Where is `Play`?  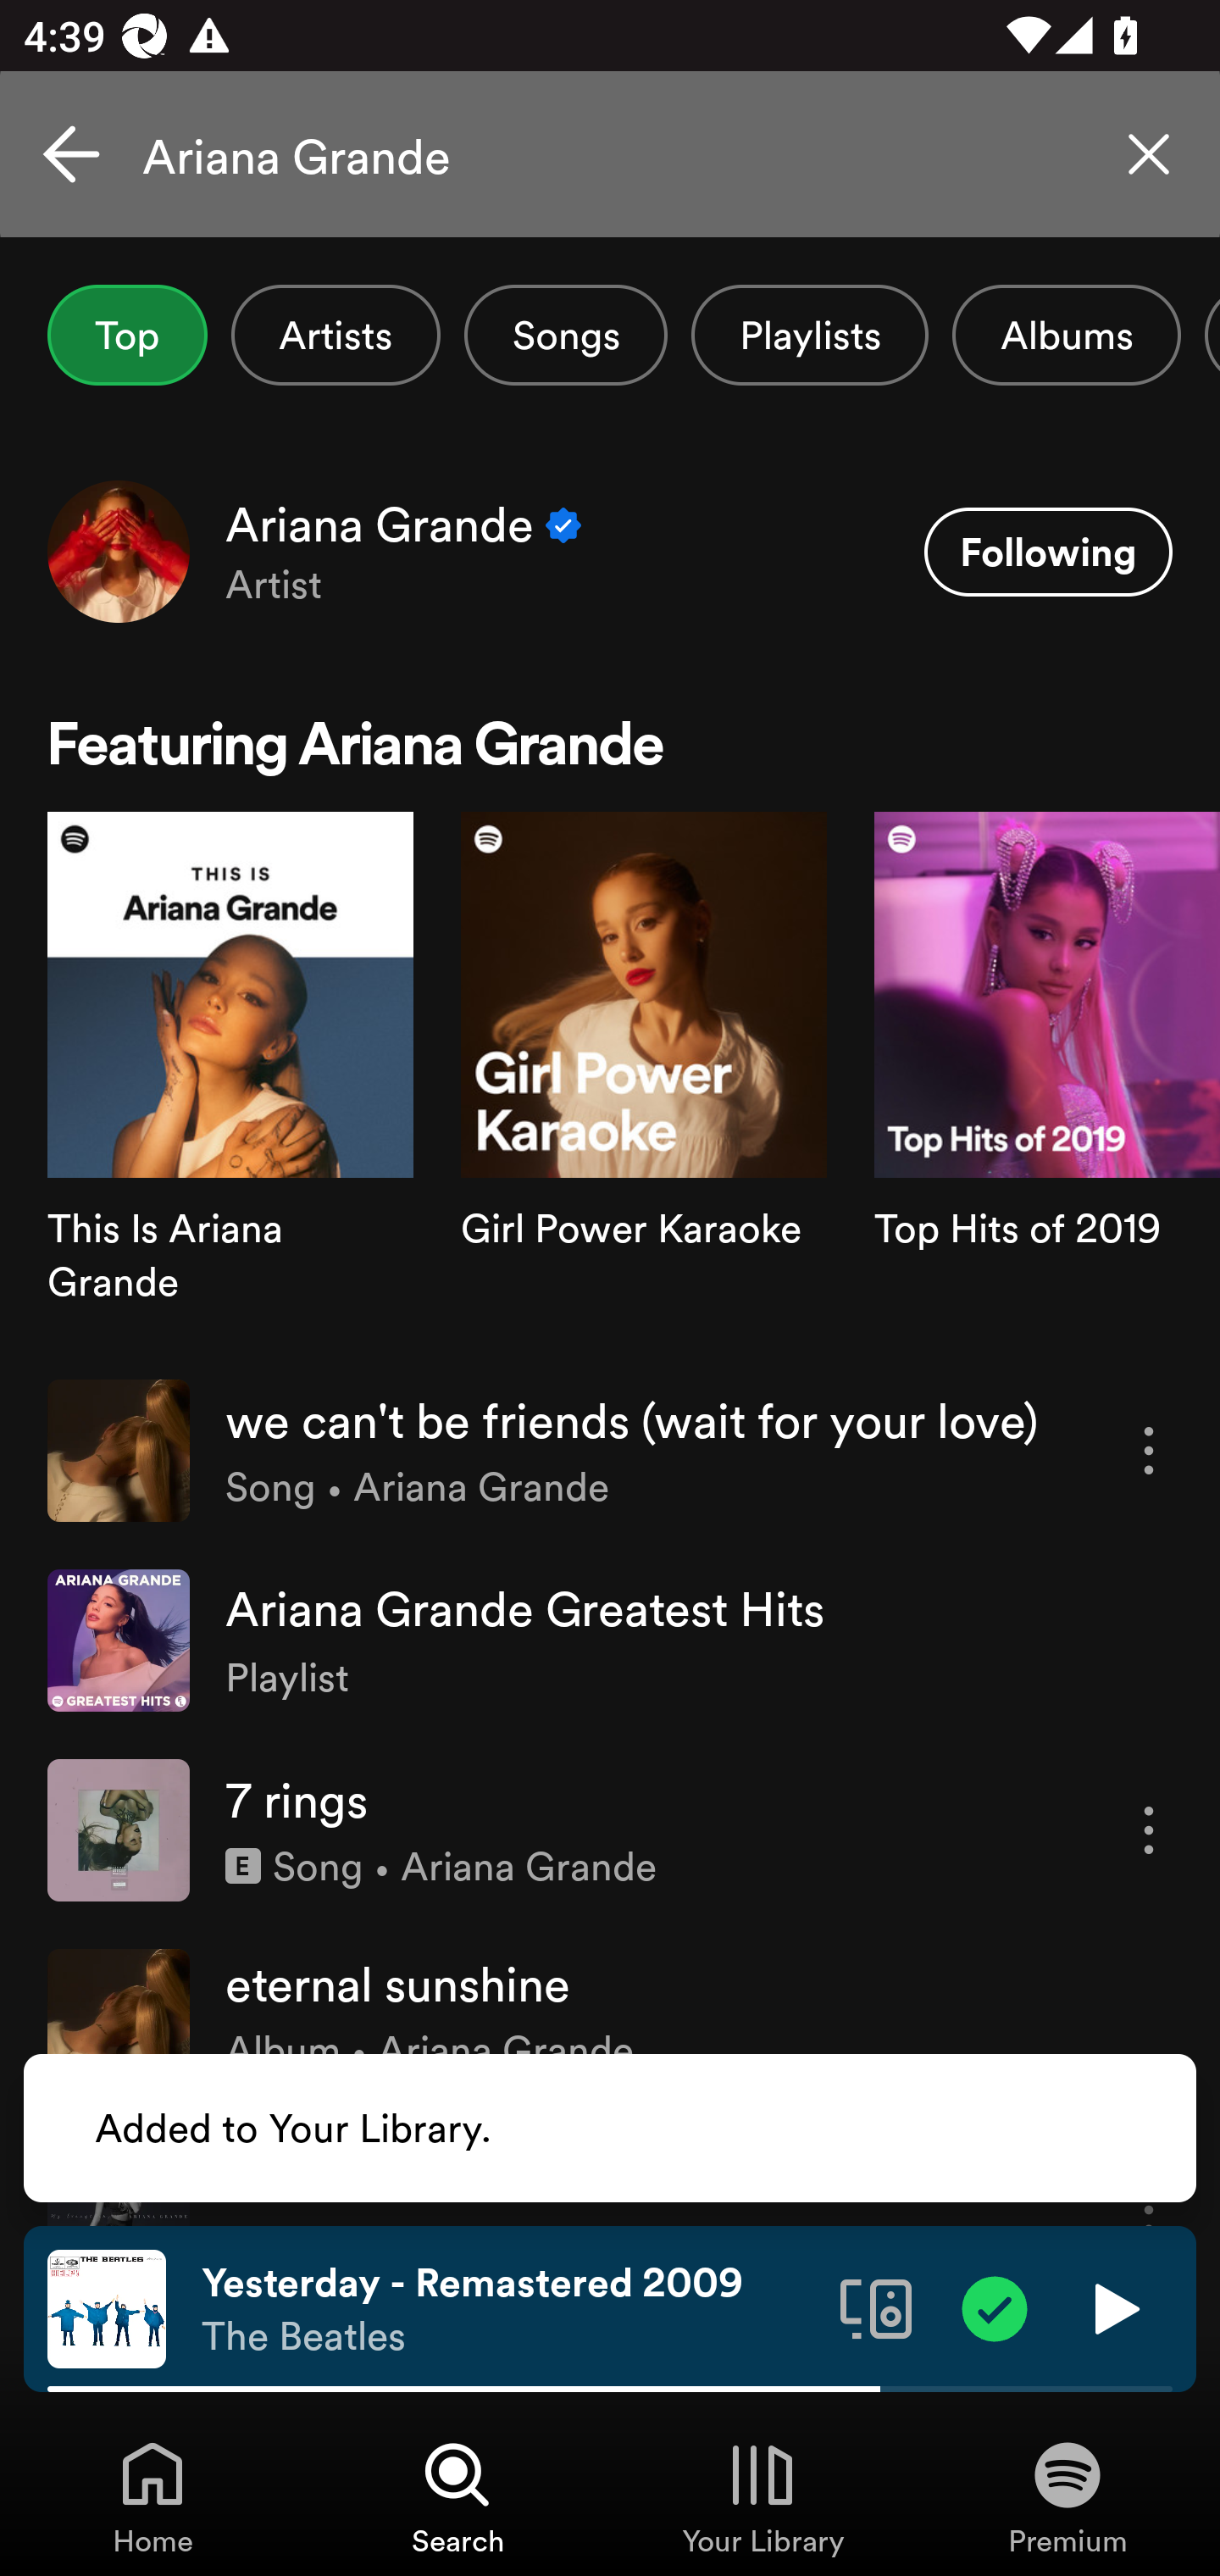
Play is located at coordinates (1113, 2307).